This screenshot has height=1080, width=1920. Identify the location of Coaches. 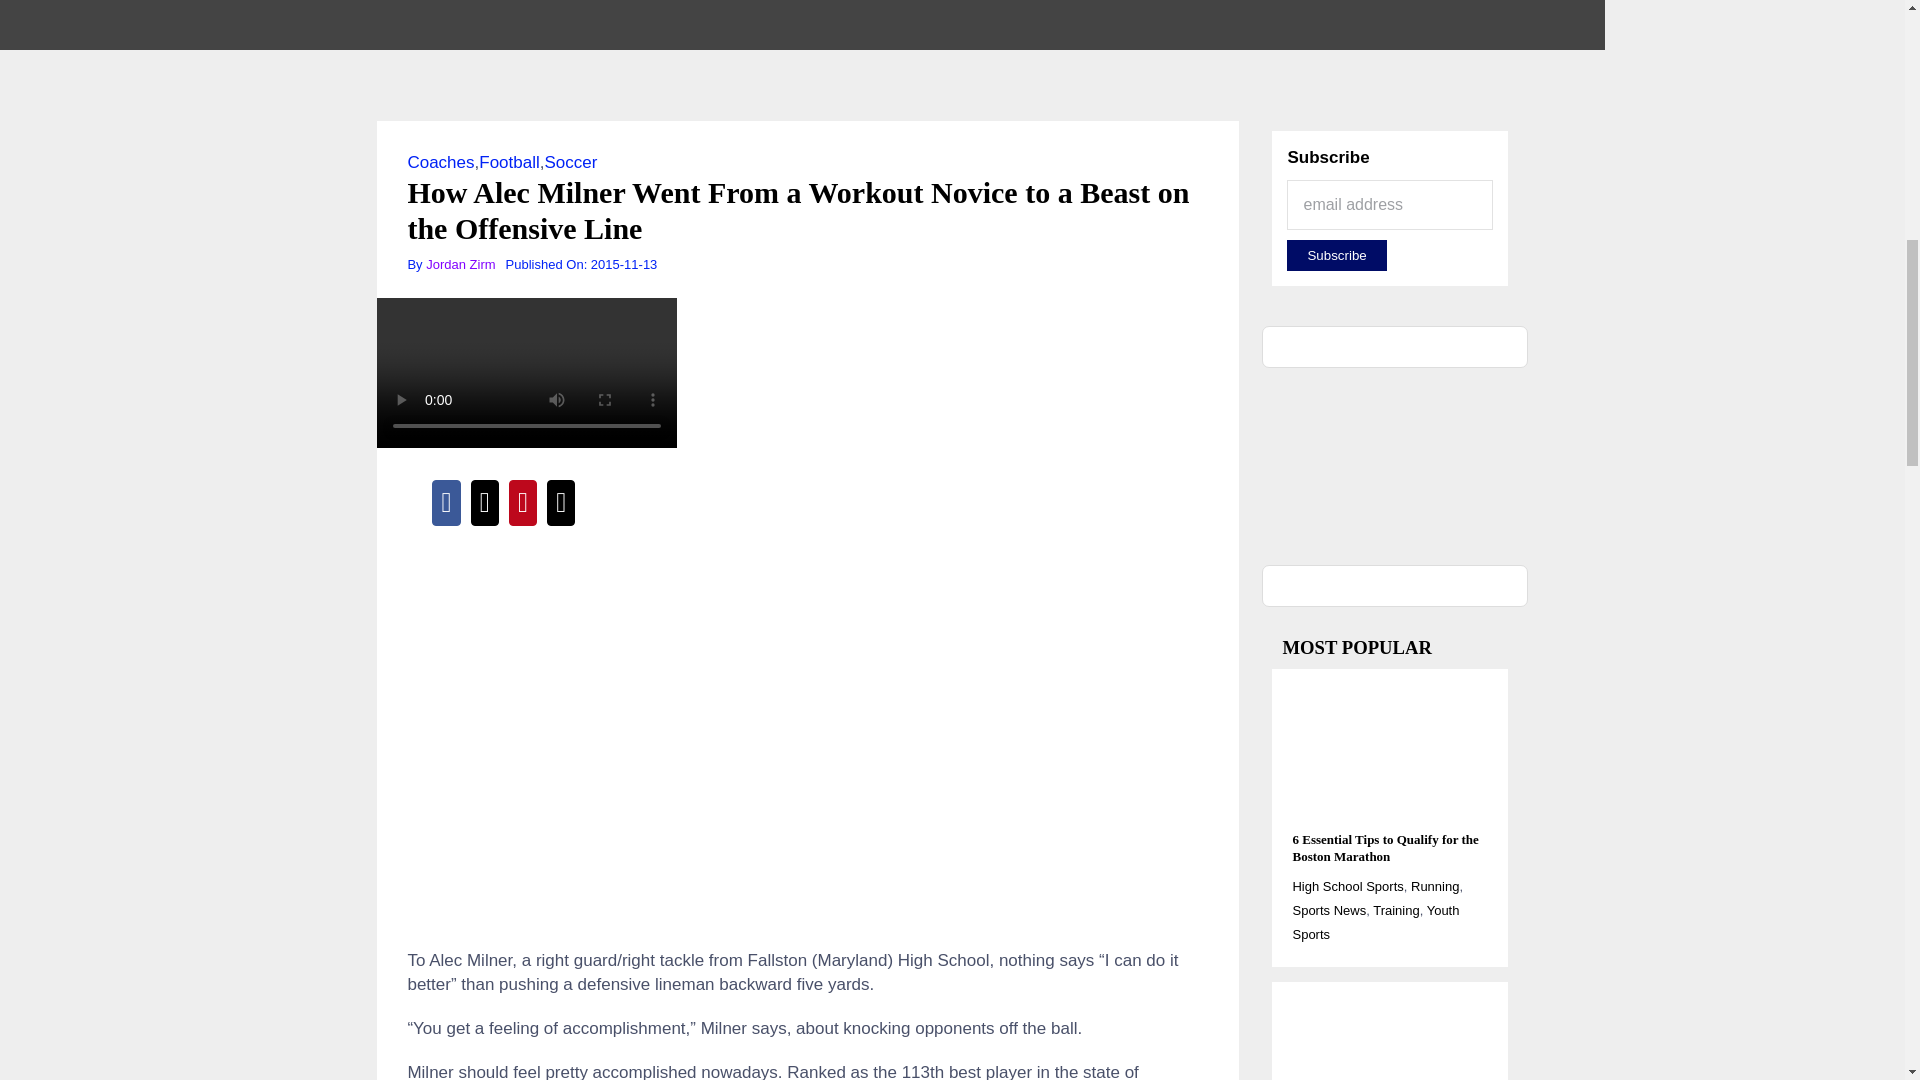
(440, 162).